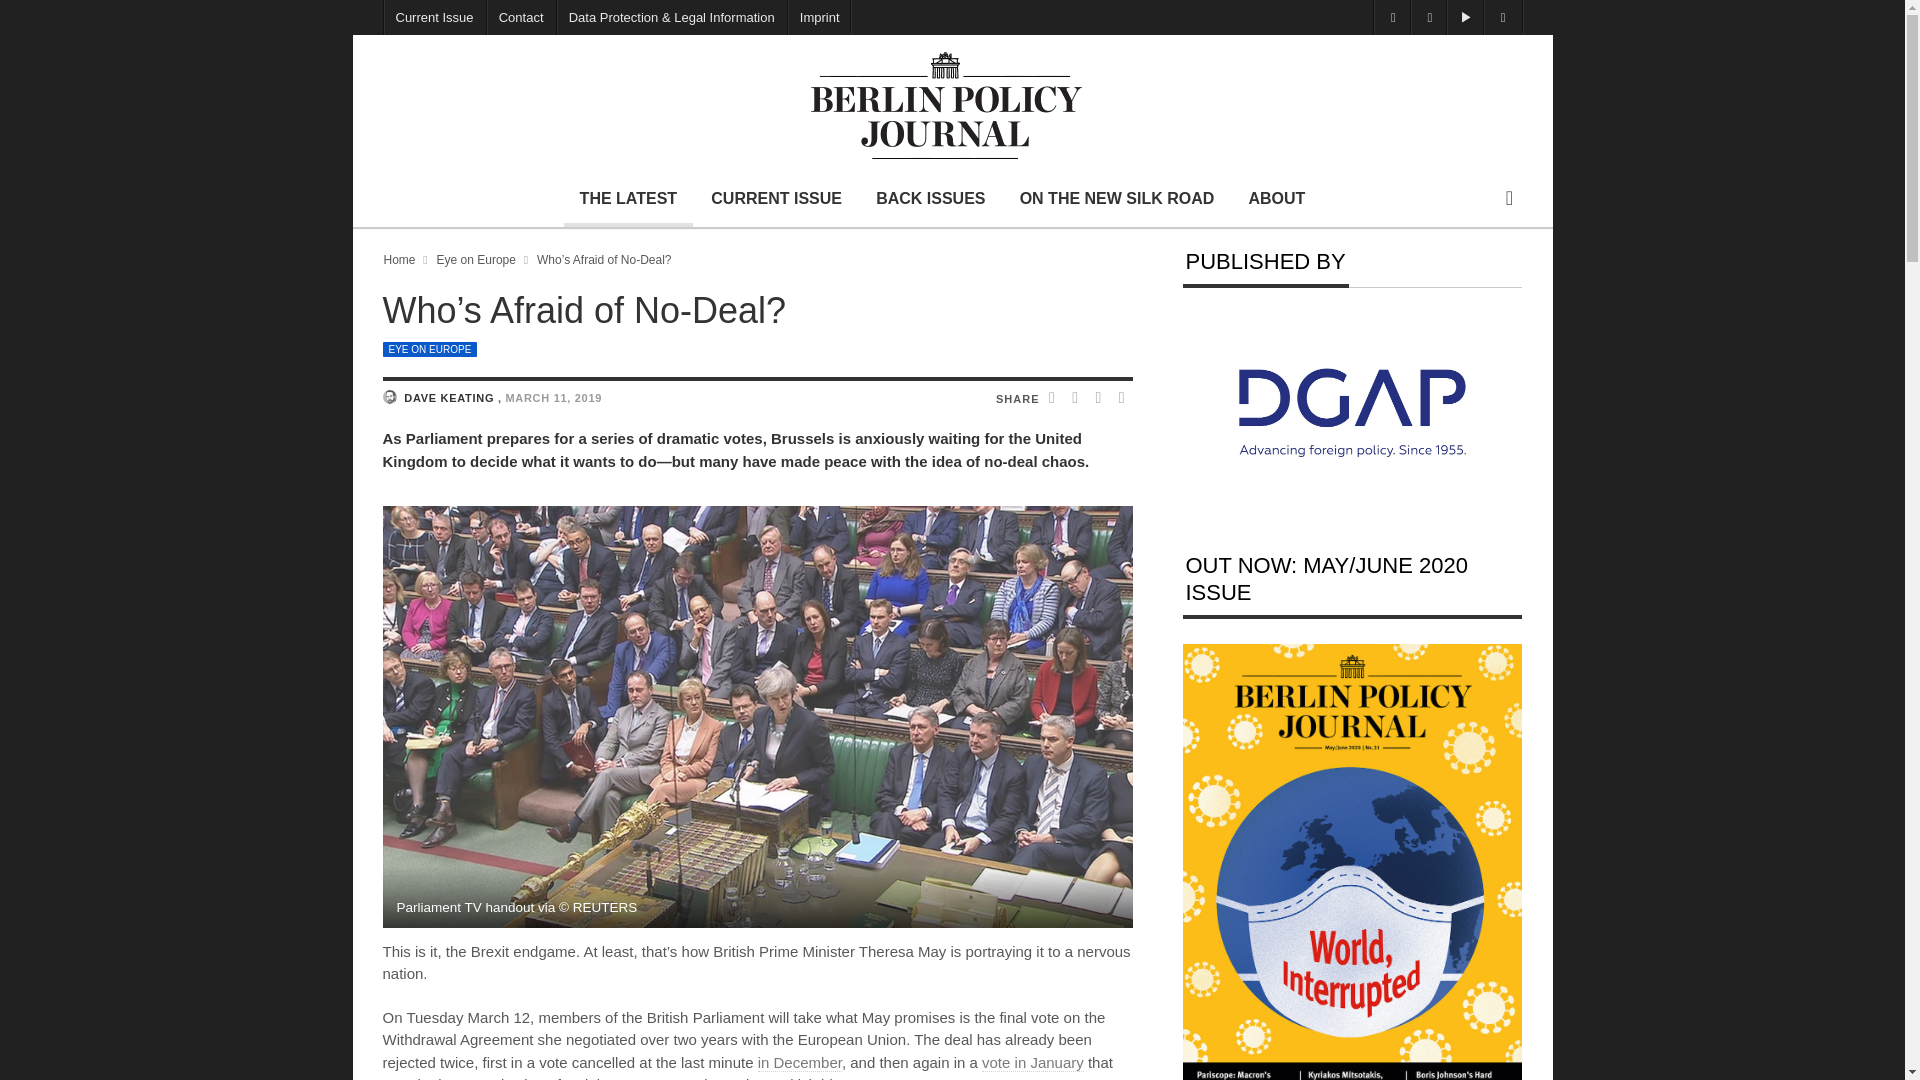 This screenshot has width=1920, height=1080. Describe the element at coordinates (1117, 198) in the screenshot. I see `ON THE NEW SILK ROAD` at that location.